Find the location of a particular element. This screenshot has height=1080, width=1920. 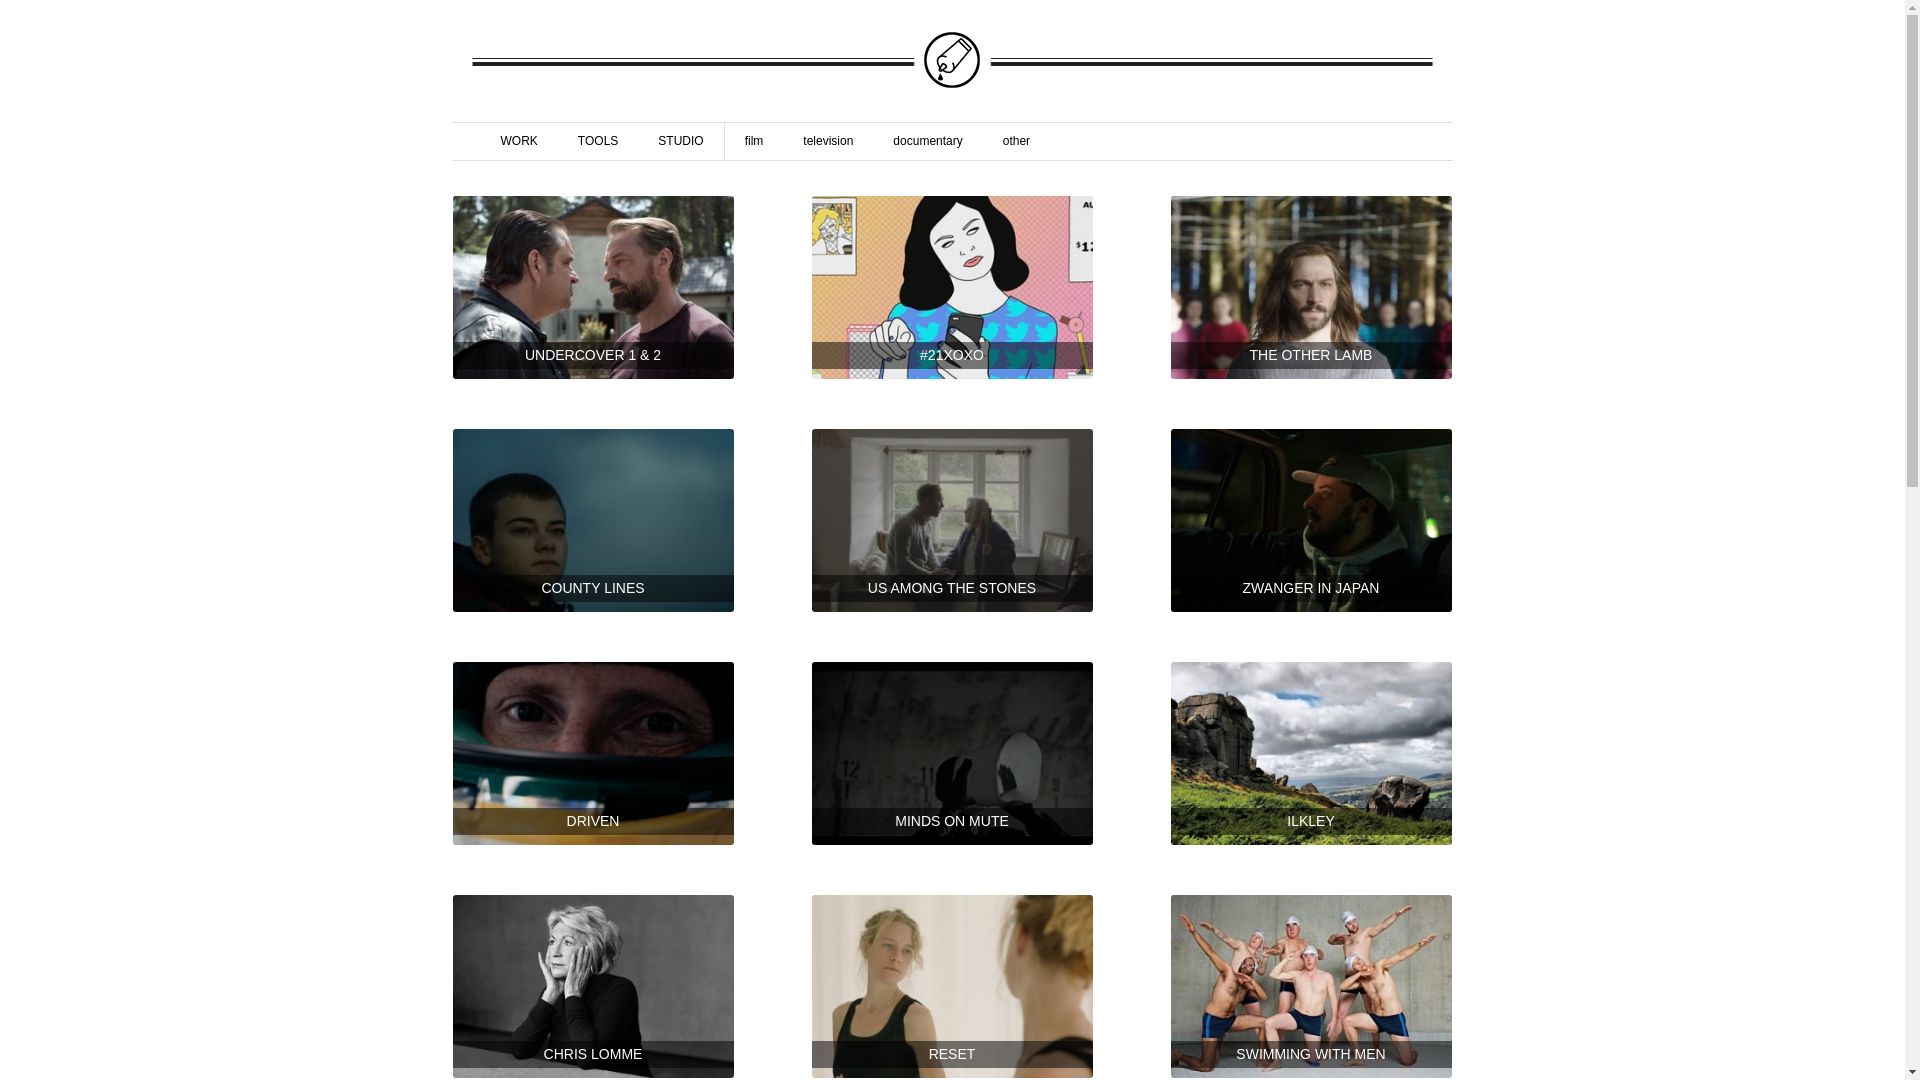

documentary is located at coordinates (928, 142).